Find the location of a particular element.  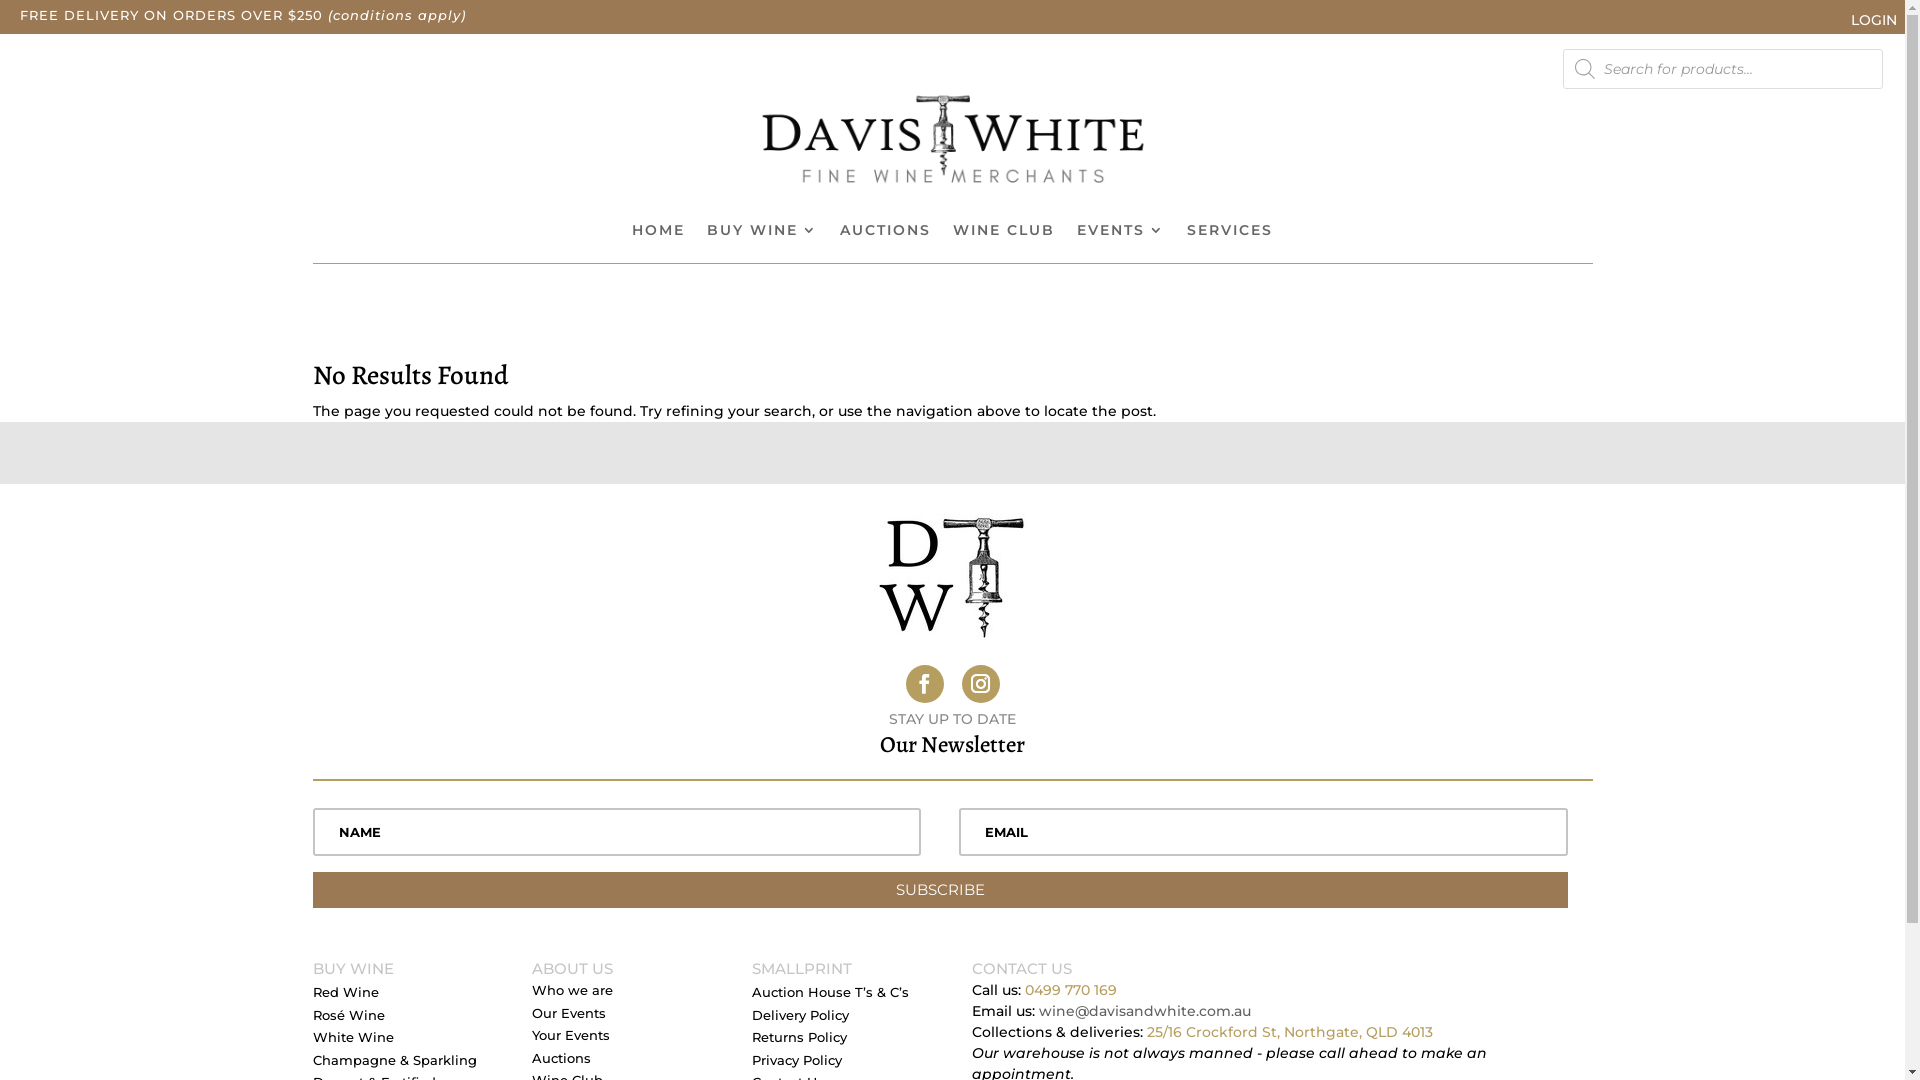

Follow on Instagram is located at coordinates (981, 684).